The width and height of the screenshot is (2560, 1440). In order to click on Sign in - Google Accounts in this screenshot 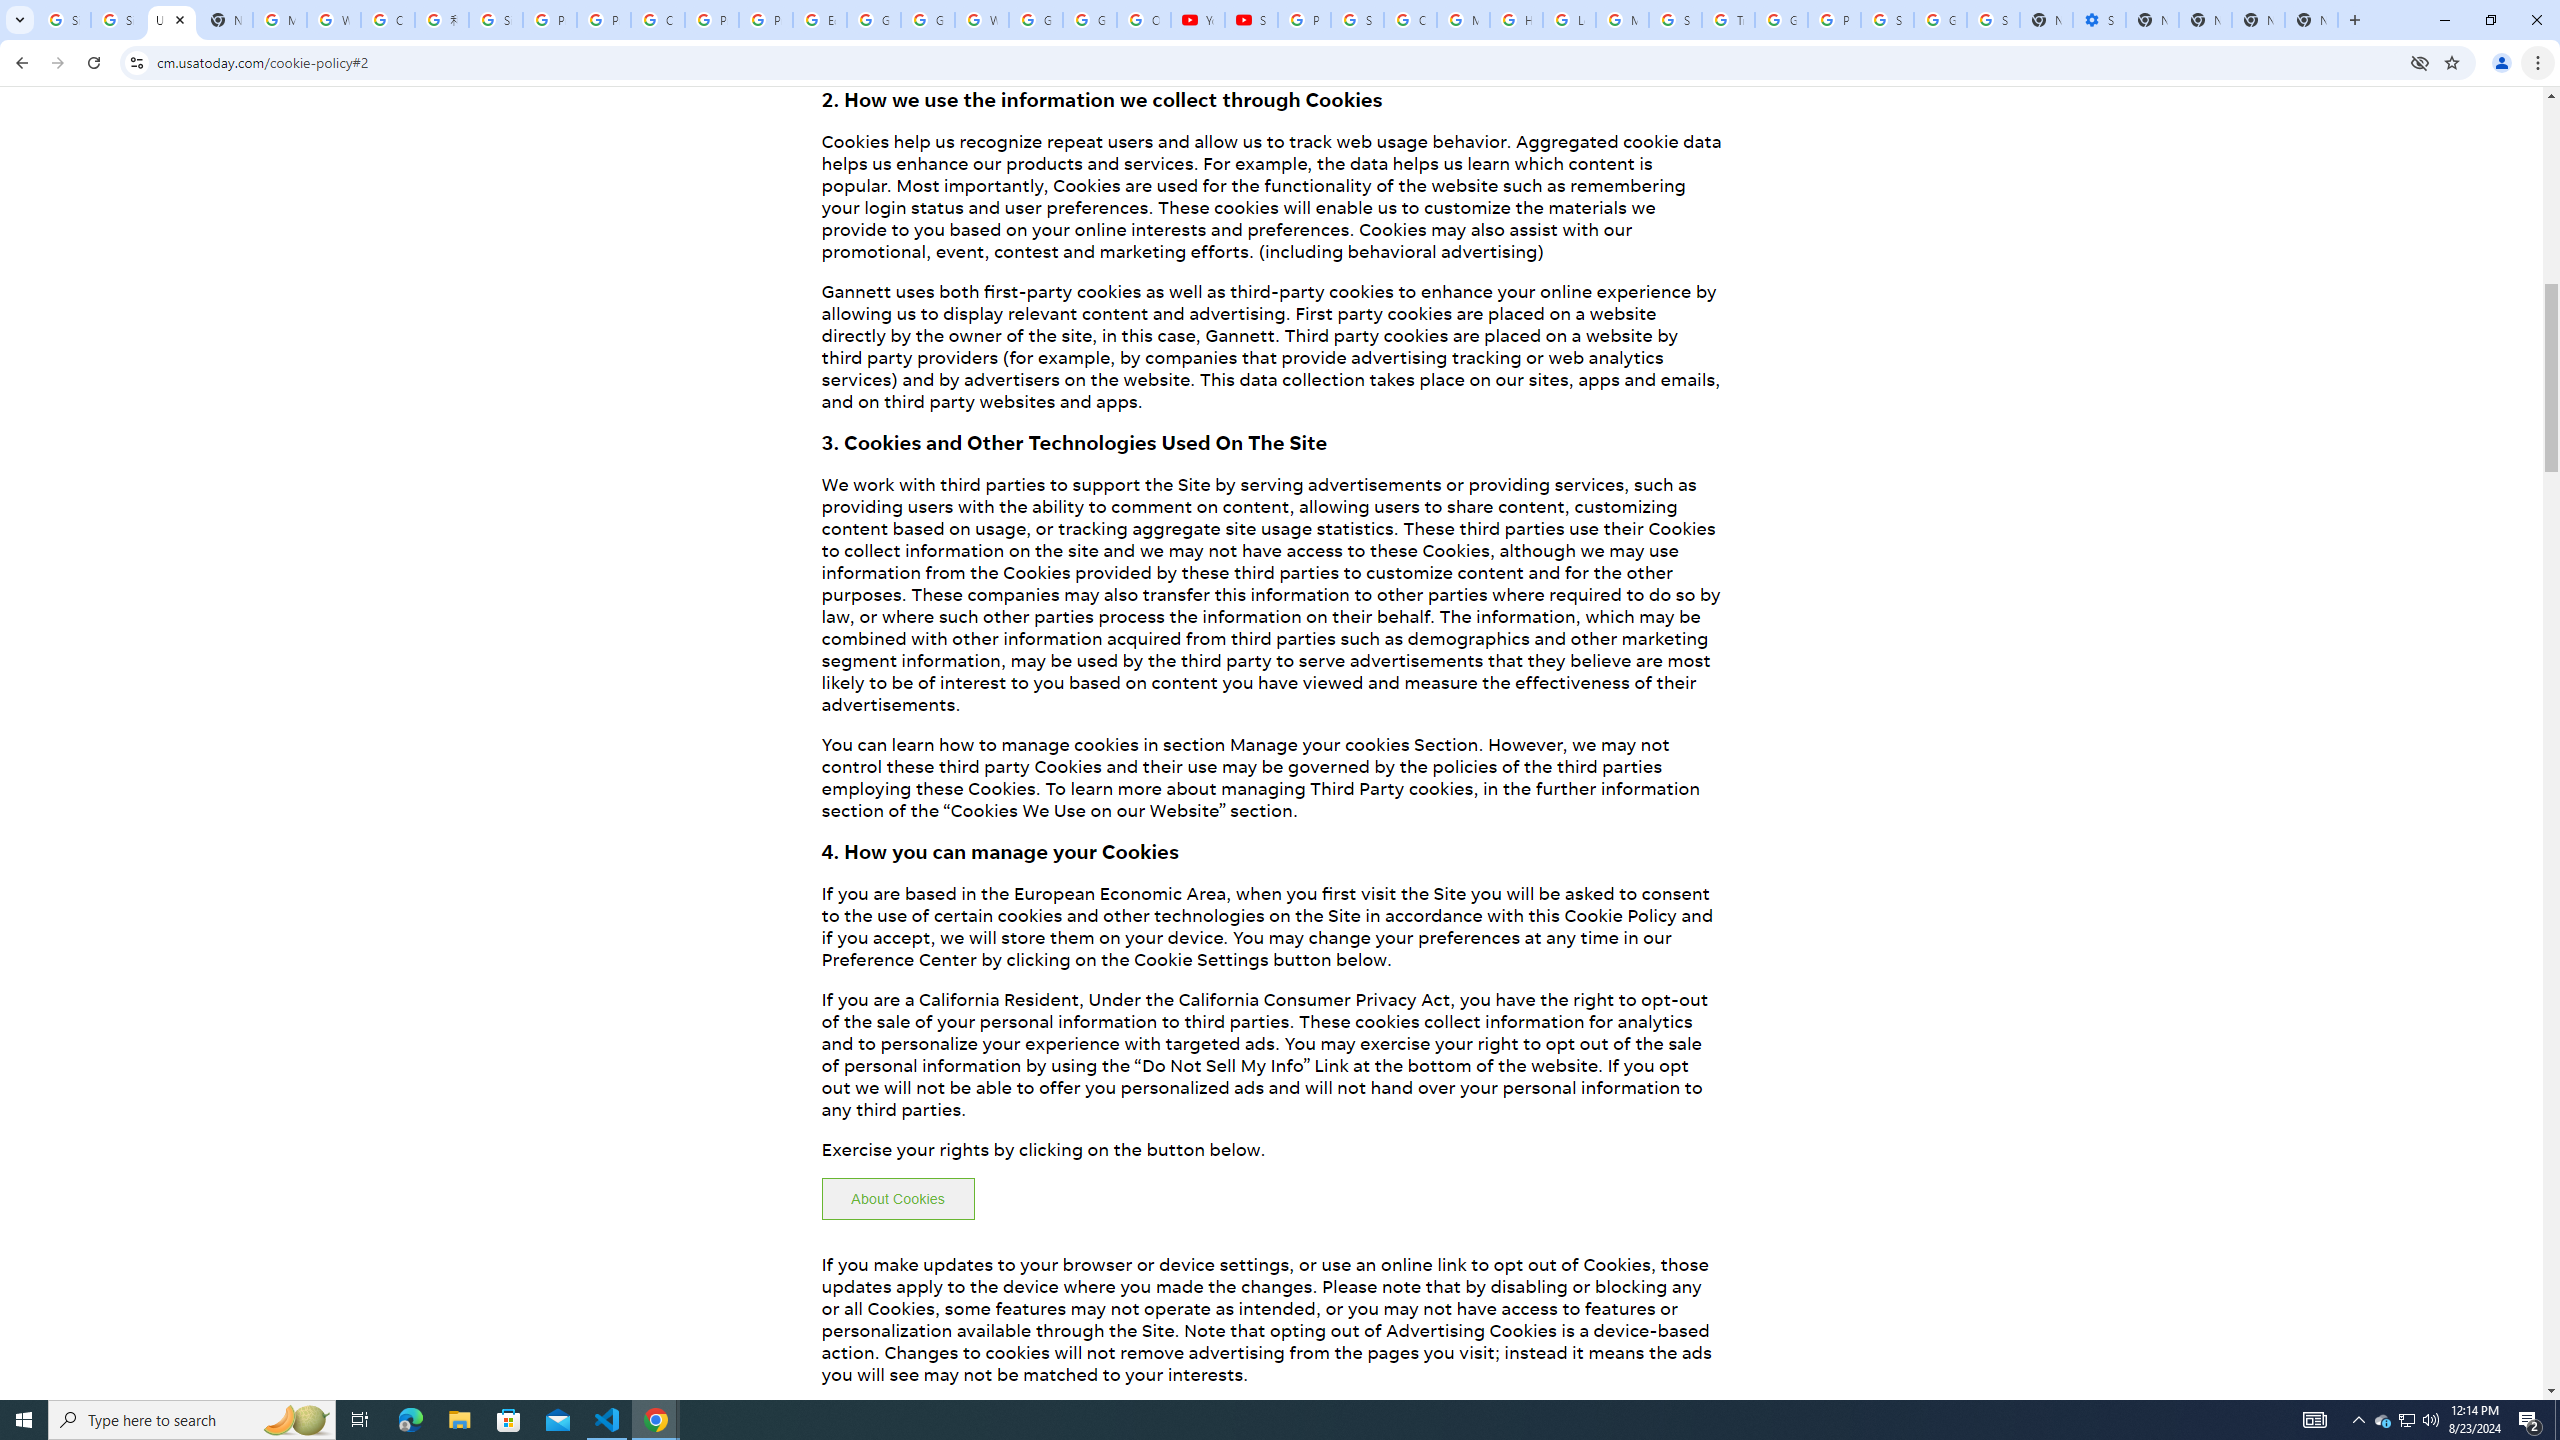, I will do `click(117, 20)`.